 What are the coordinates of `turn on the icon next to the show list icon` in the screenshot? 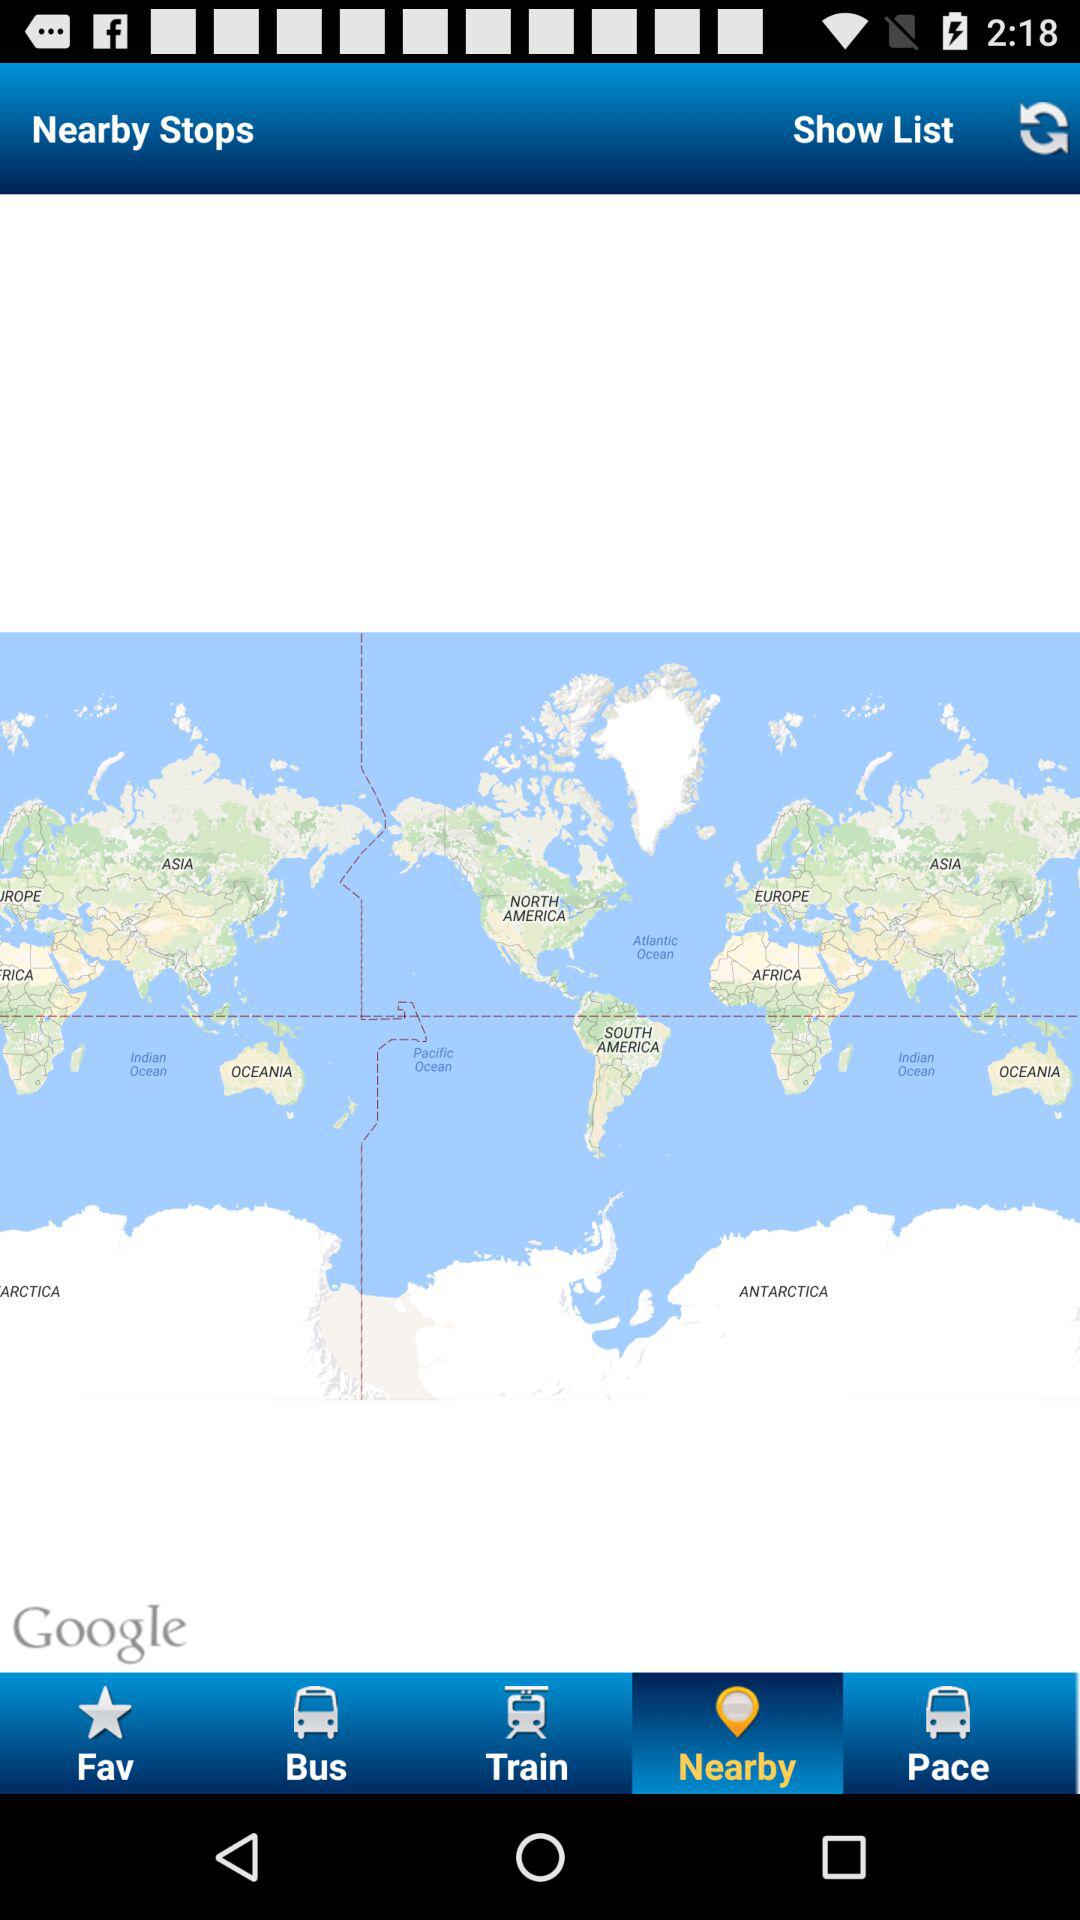 It's located at (1042, 128).